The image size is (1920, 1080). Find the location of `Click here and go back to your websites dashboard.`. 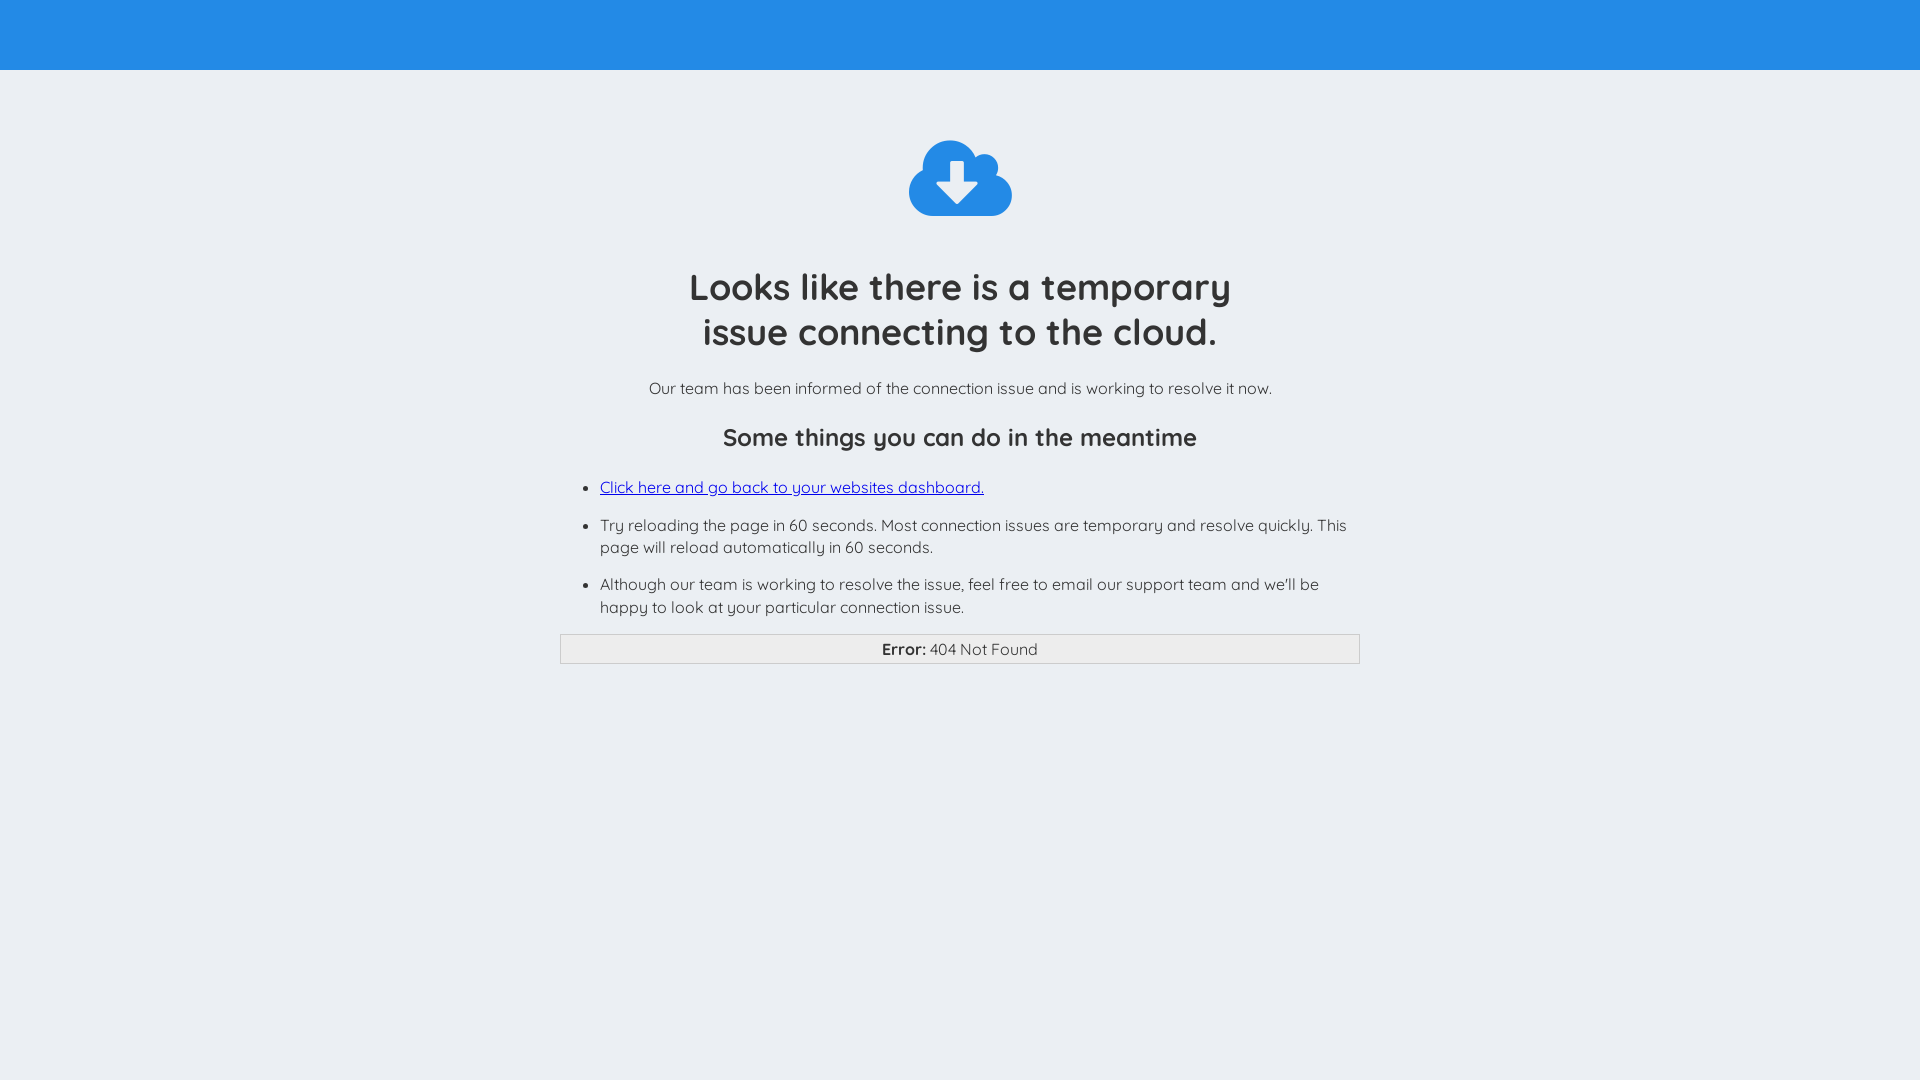

Click here and go back to your websites dashboard. is located at coordinates (792, 487).